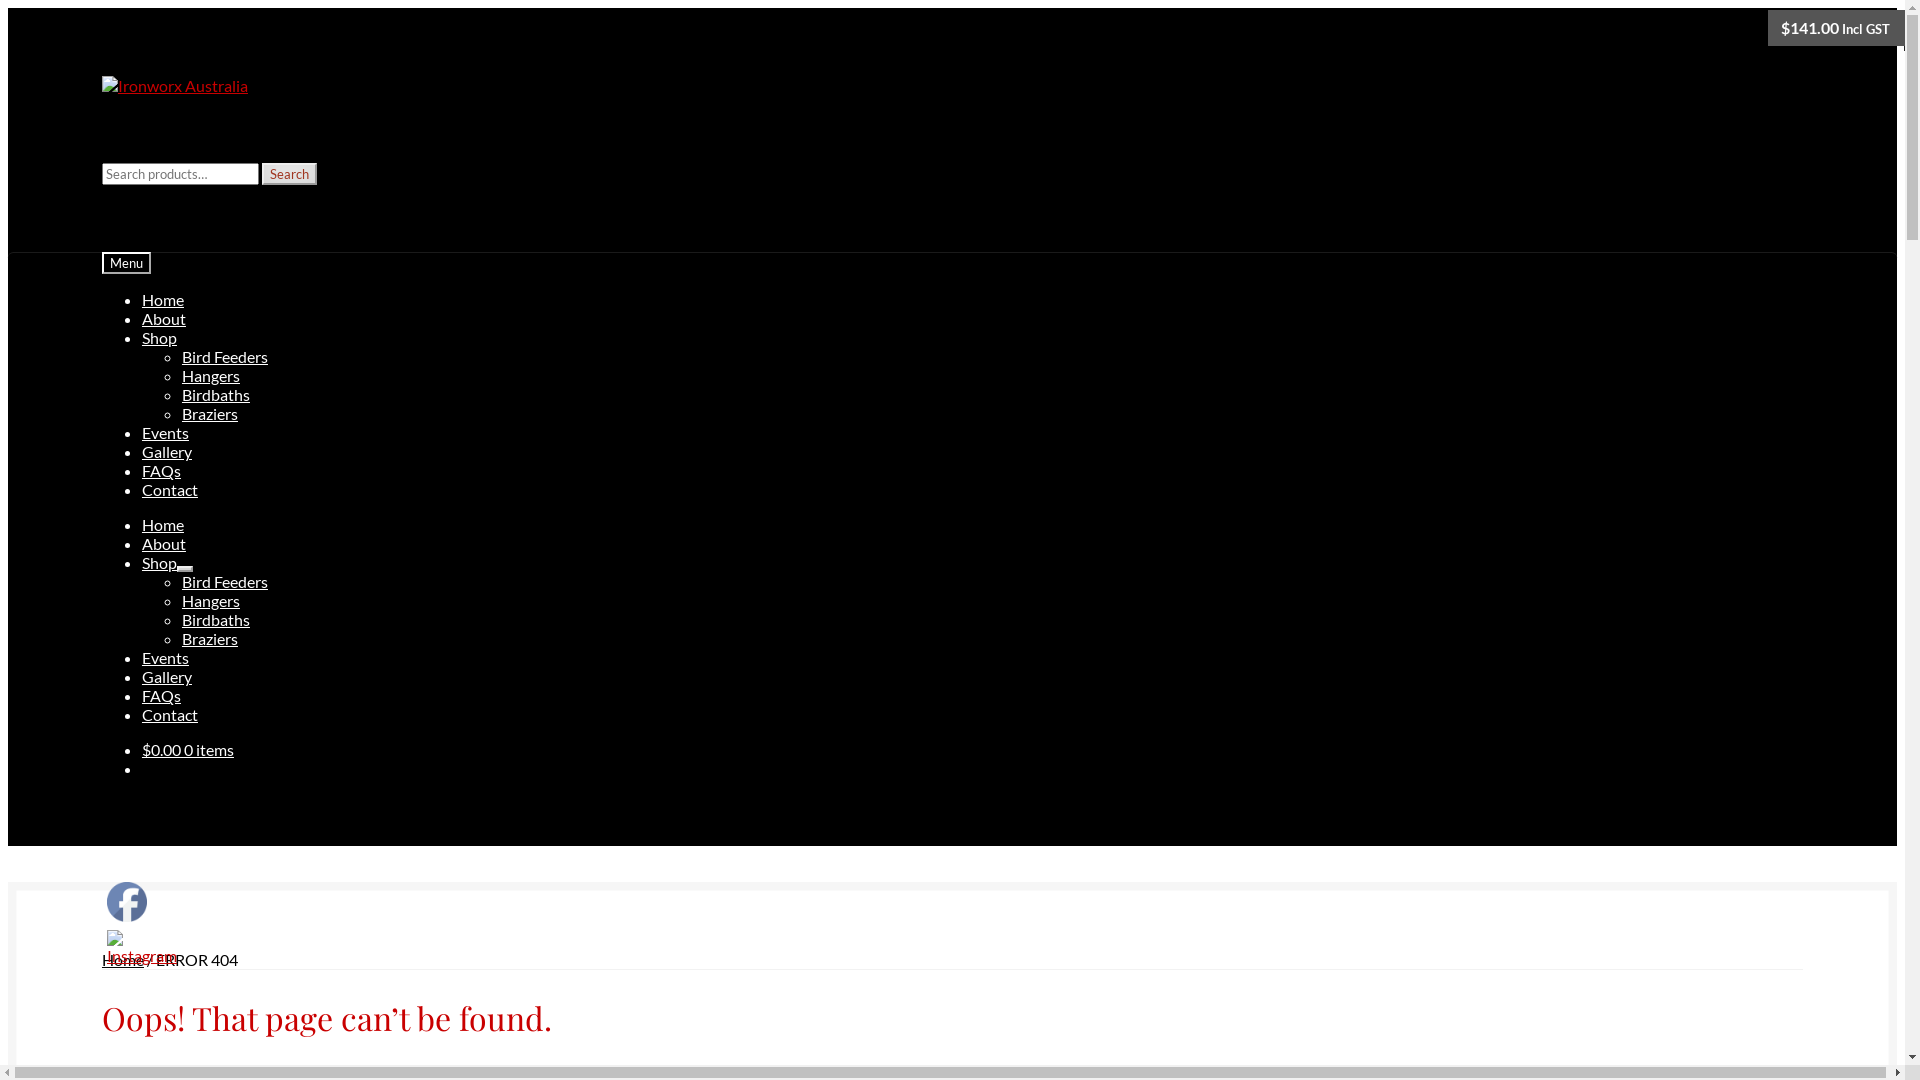  I want to click on Birdbaths, so click(216, 394).